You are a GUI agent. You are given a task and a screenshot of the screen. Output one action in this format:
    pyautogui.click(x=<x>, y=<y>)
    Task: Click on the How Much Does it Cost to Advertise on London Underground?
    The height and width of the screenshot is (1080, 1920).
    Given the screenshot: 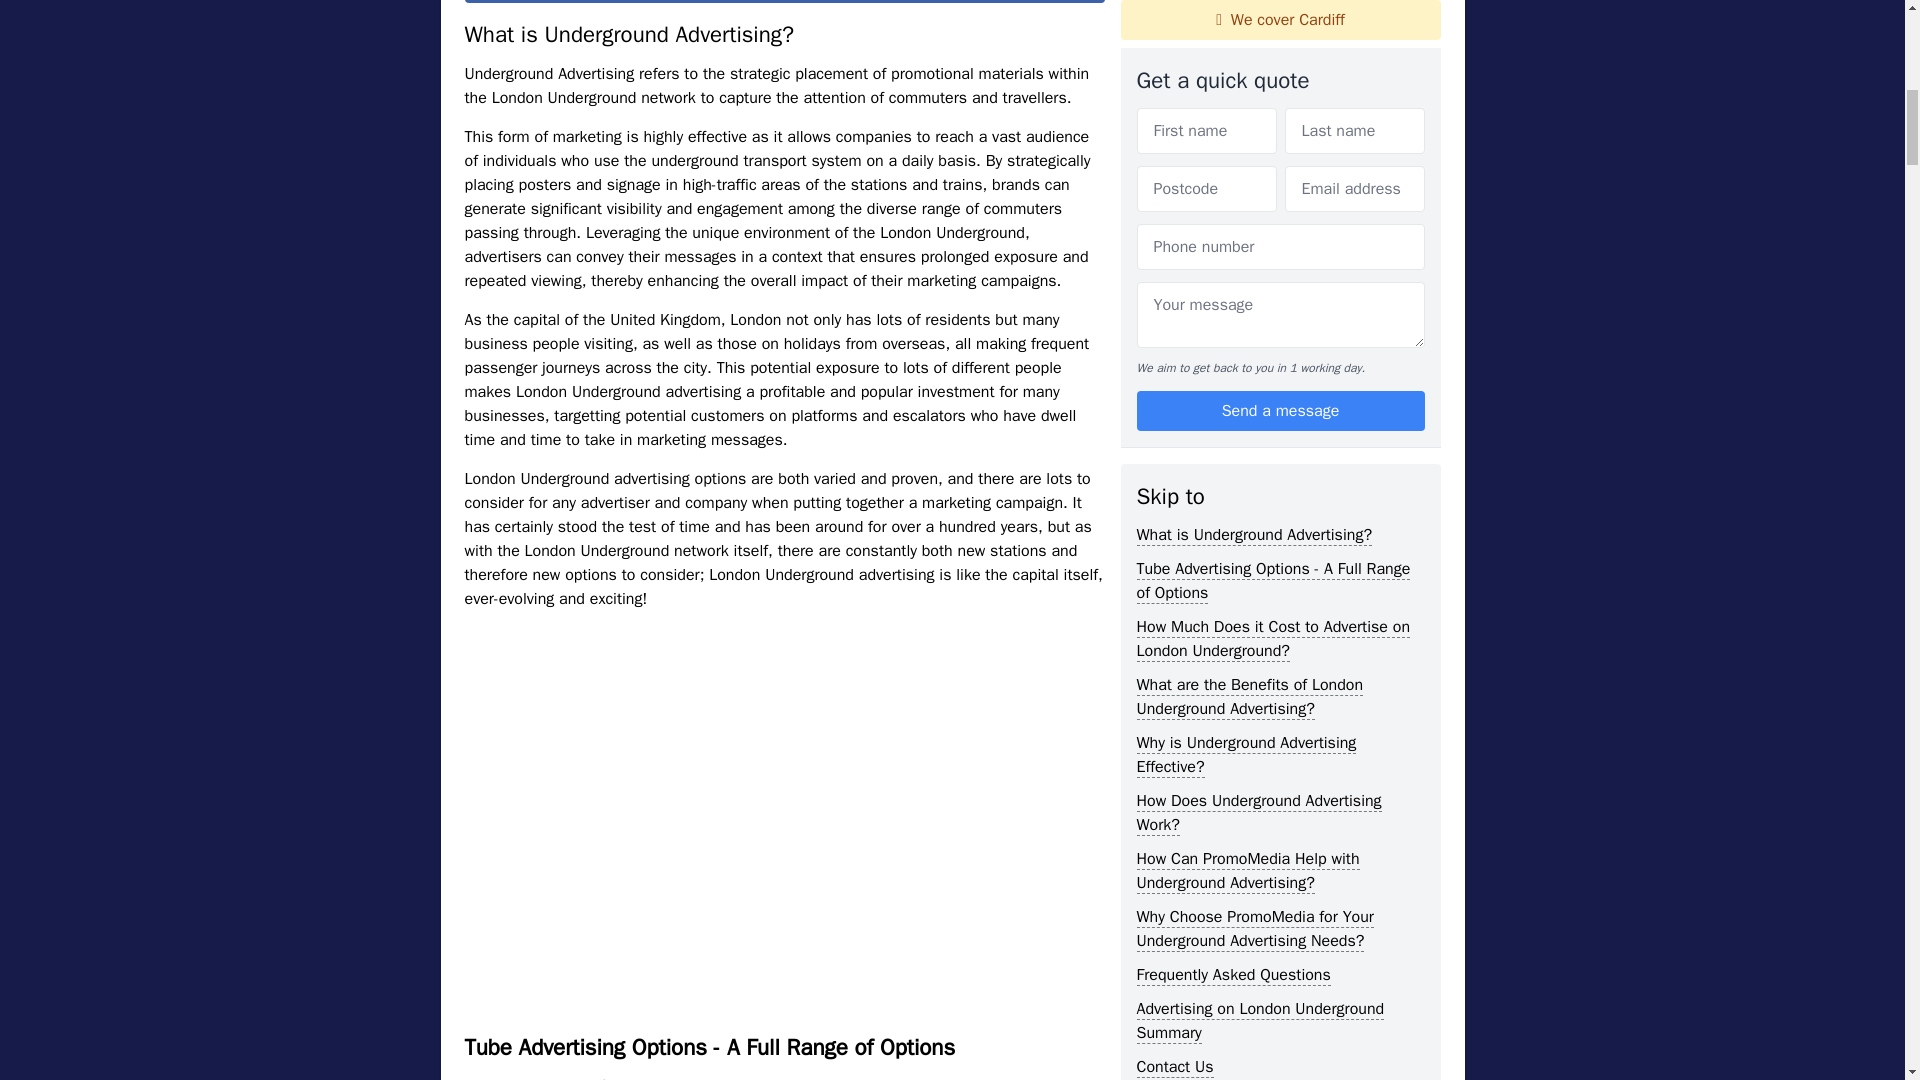 What is the action you would take?
    pyautogui.click(x=1272, y=72)
    